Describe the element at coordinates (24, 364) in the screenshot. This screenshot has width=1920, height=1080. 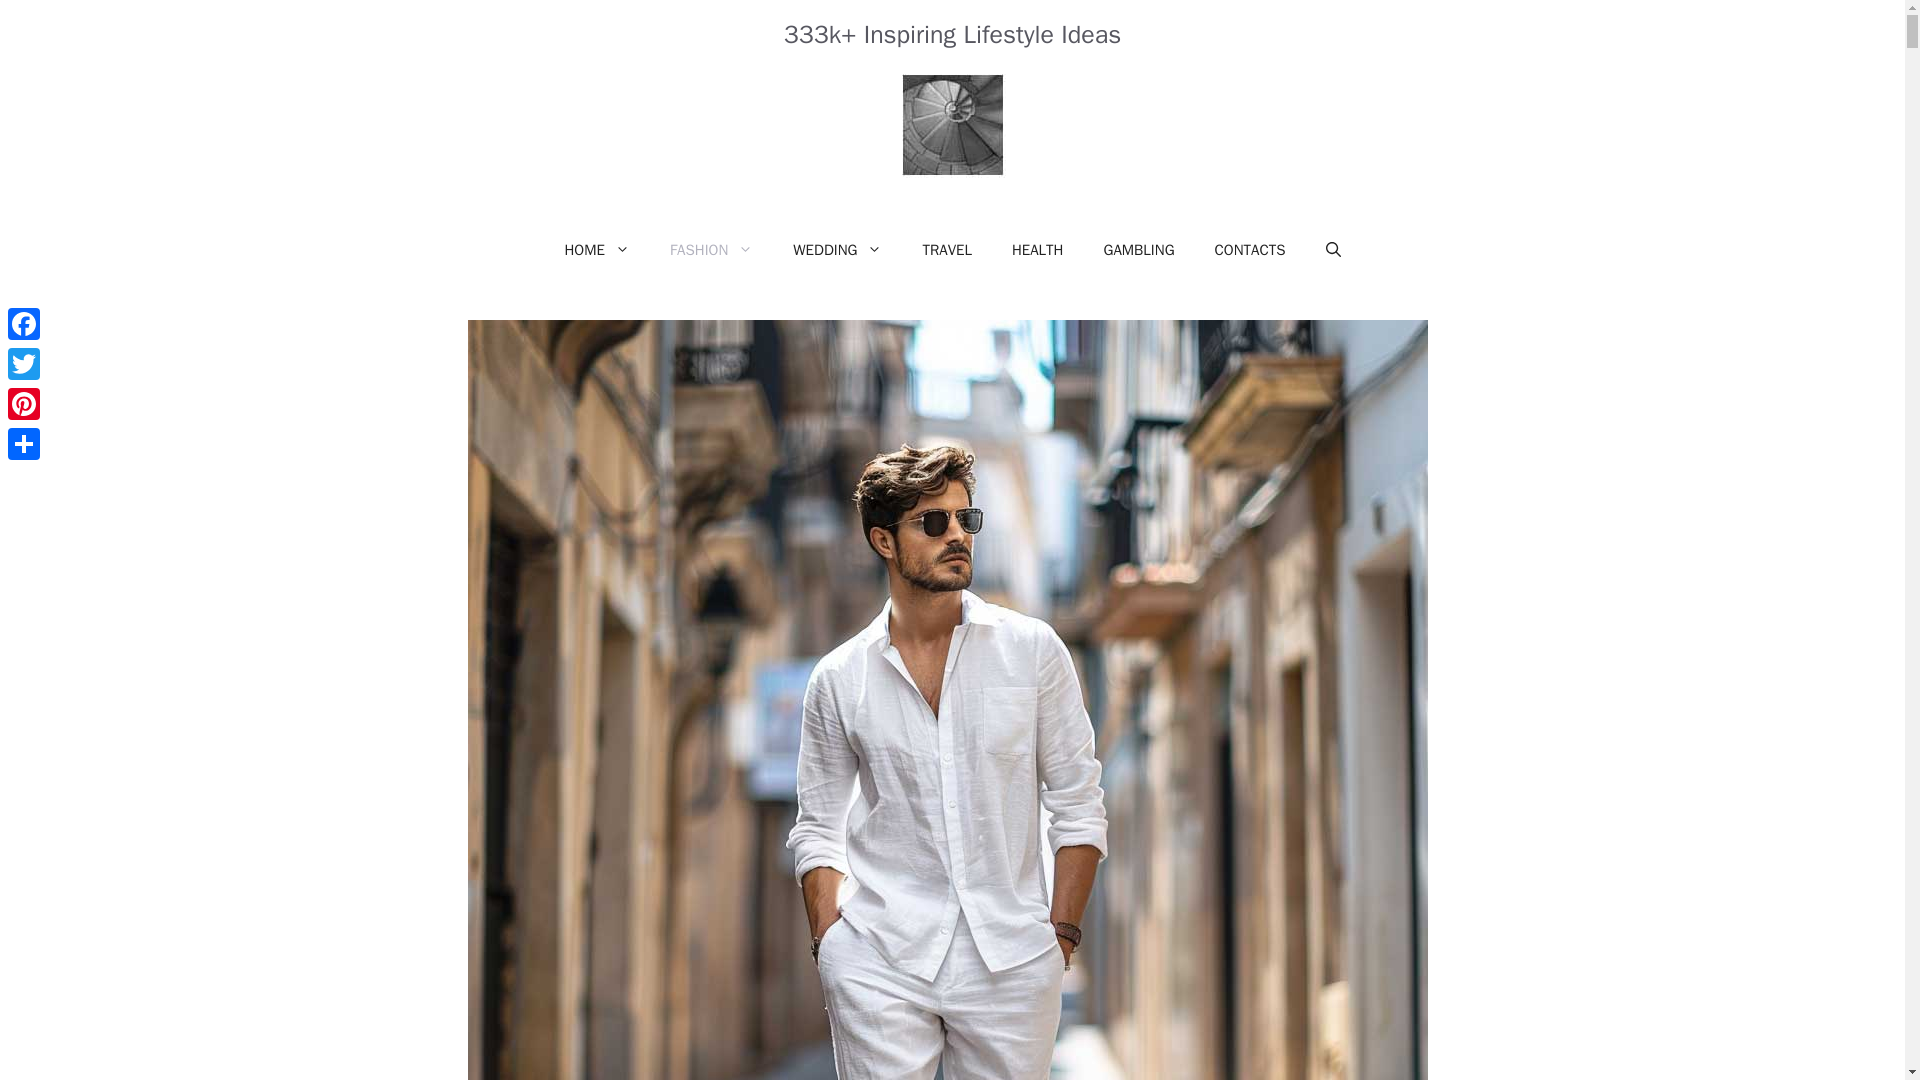
I see `Twitter` at that location.